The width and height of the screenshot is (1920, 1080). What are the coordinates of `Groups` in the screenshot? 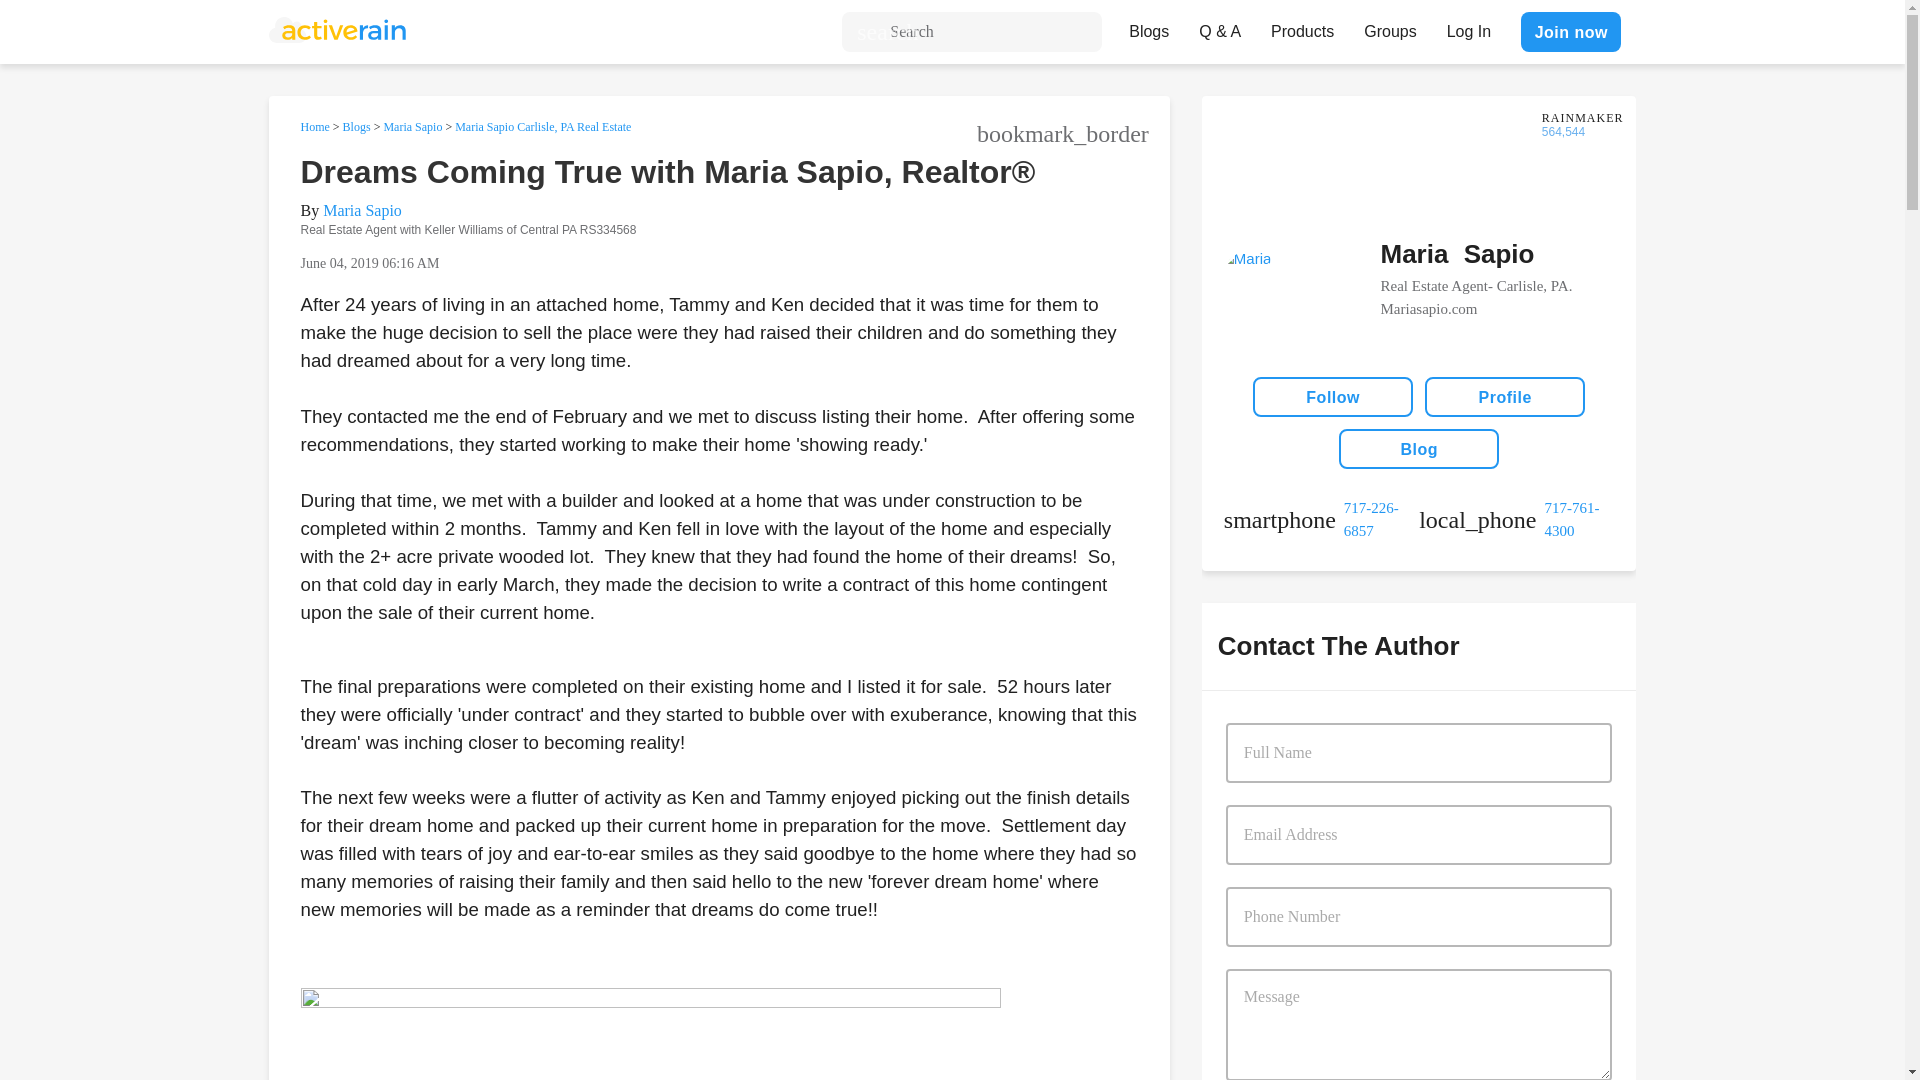 It's located at (1390, 26).